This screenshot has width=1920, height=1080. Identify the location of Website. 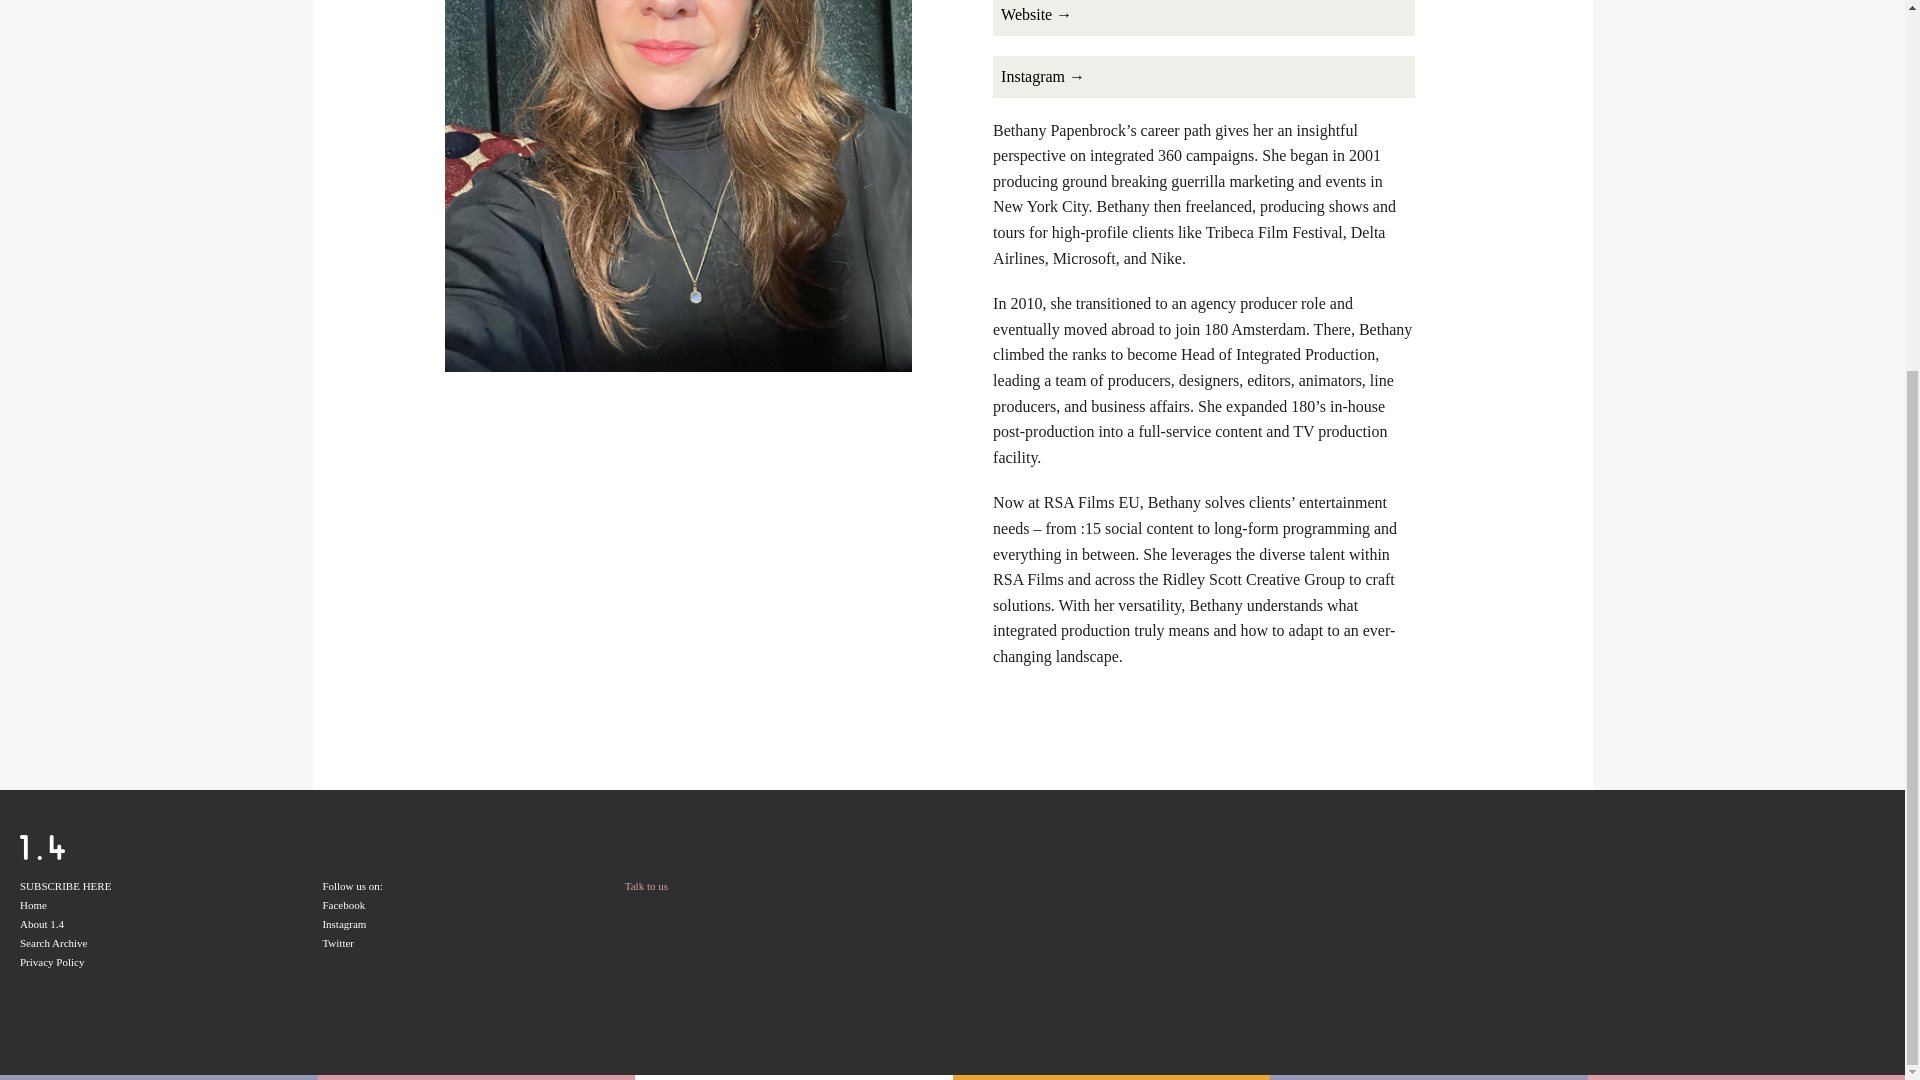
(1204, 18).